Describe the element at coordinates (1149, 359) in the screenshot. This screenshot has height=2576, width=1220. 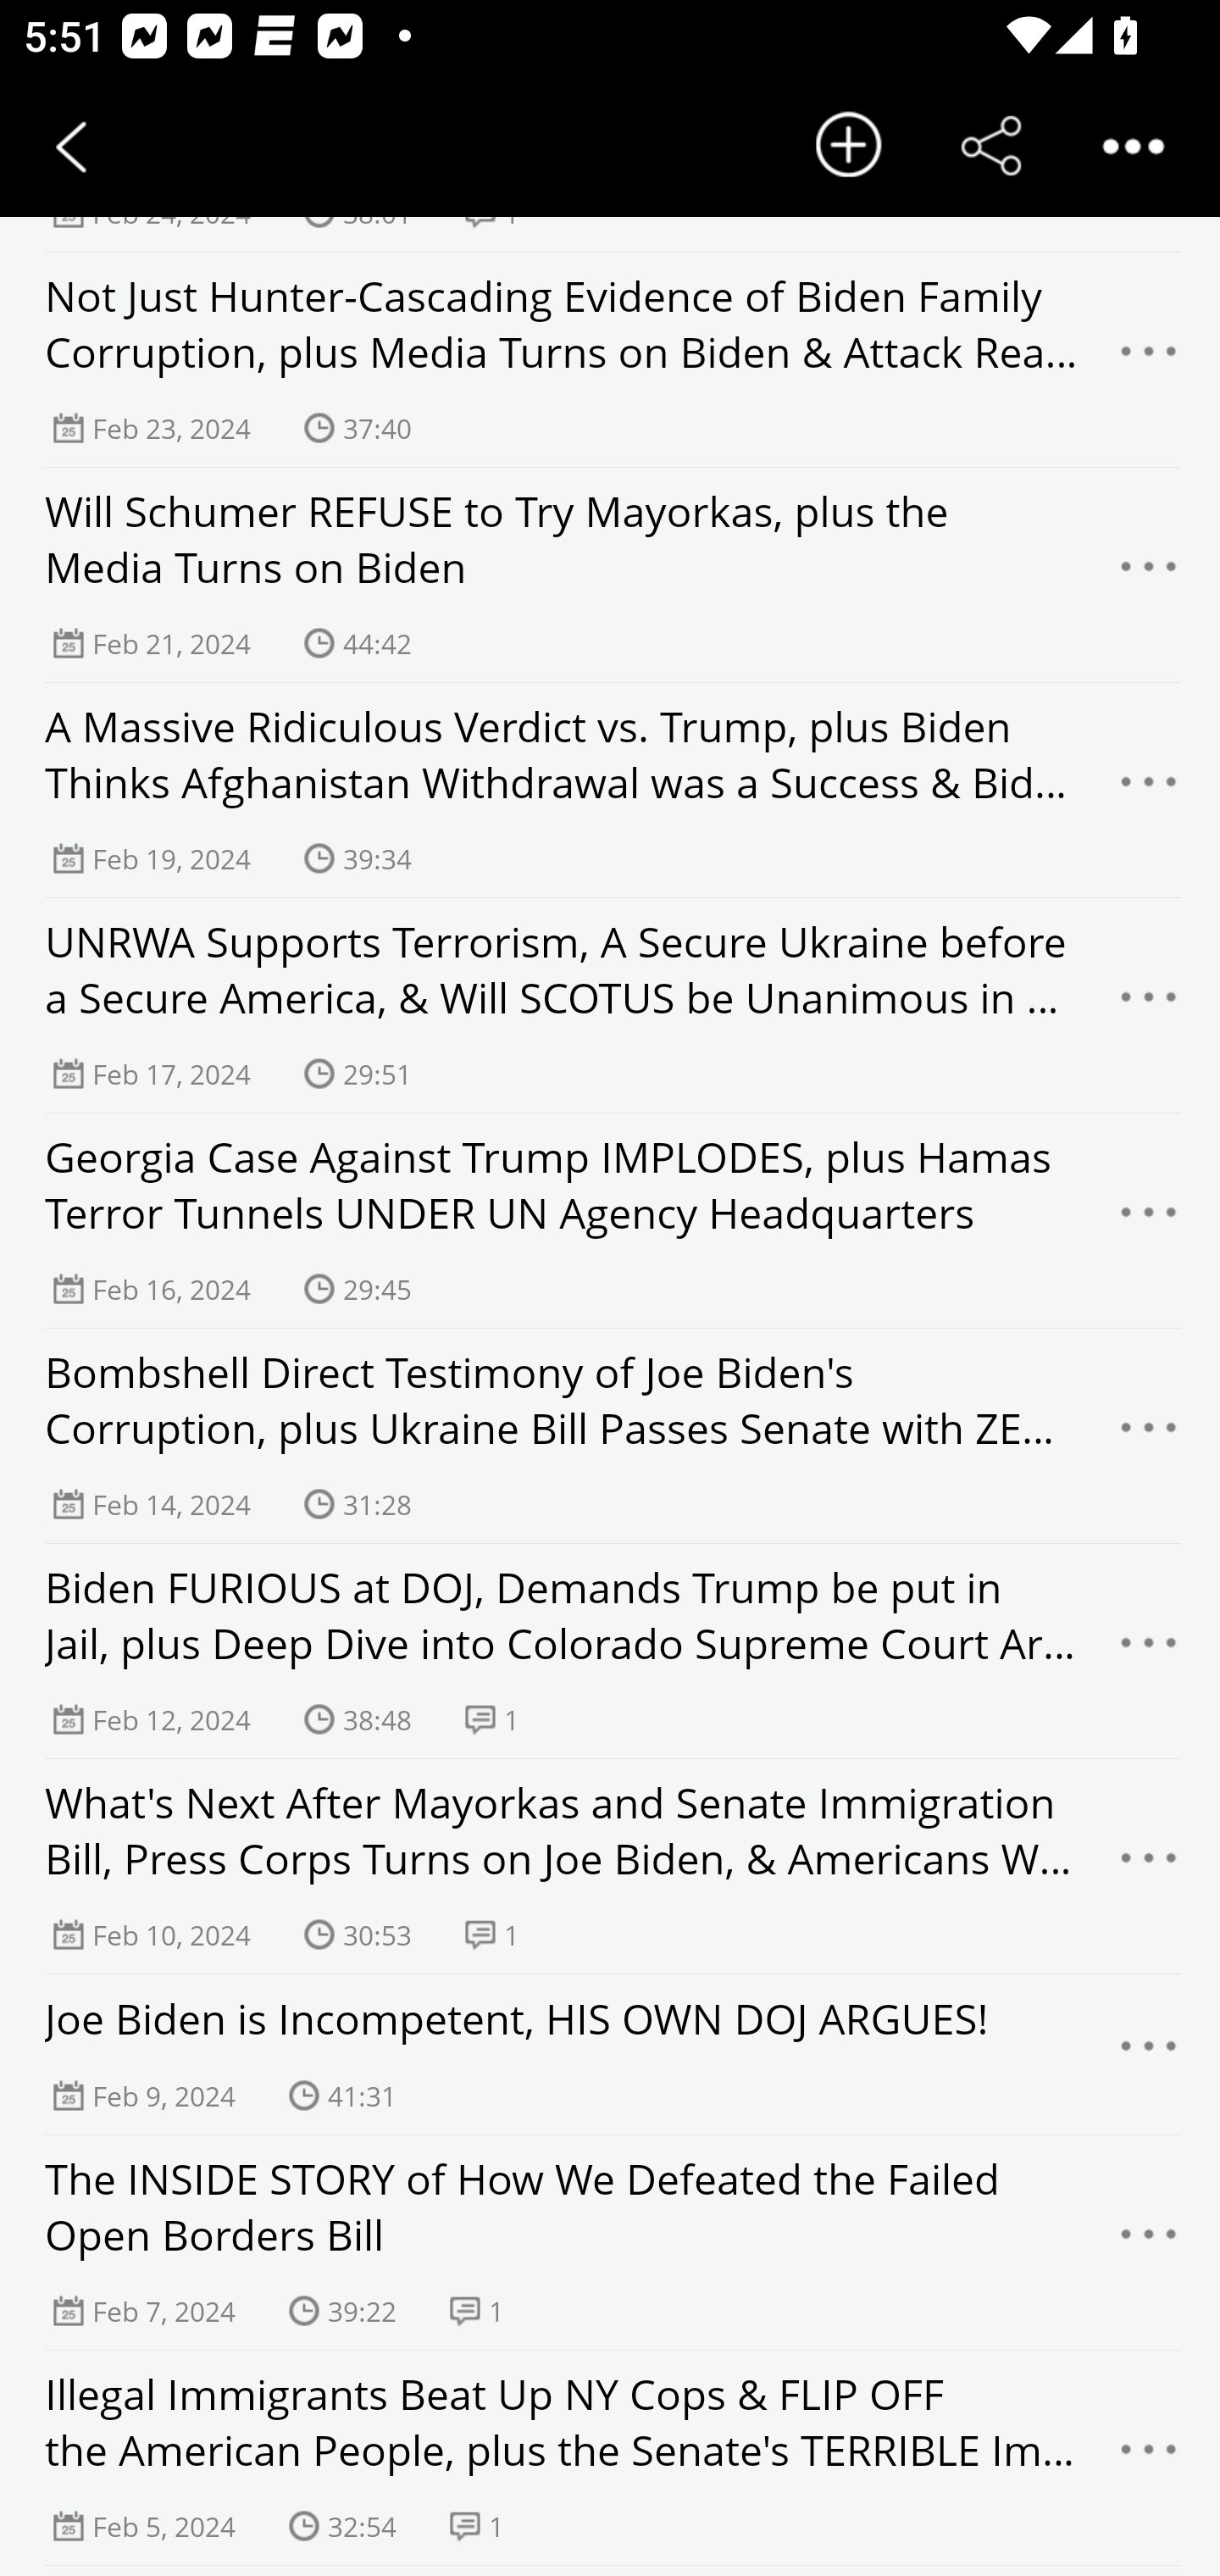
I see `Menu` at that location.